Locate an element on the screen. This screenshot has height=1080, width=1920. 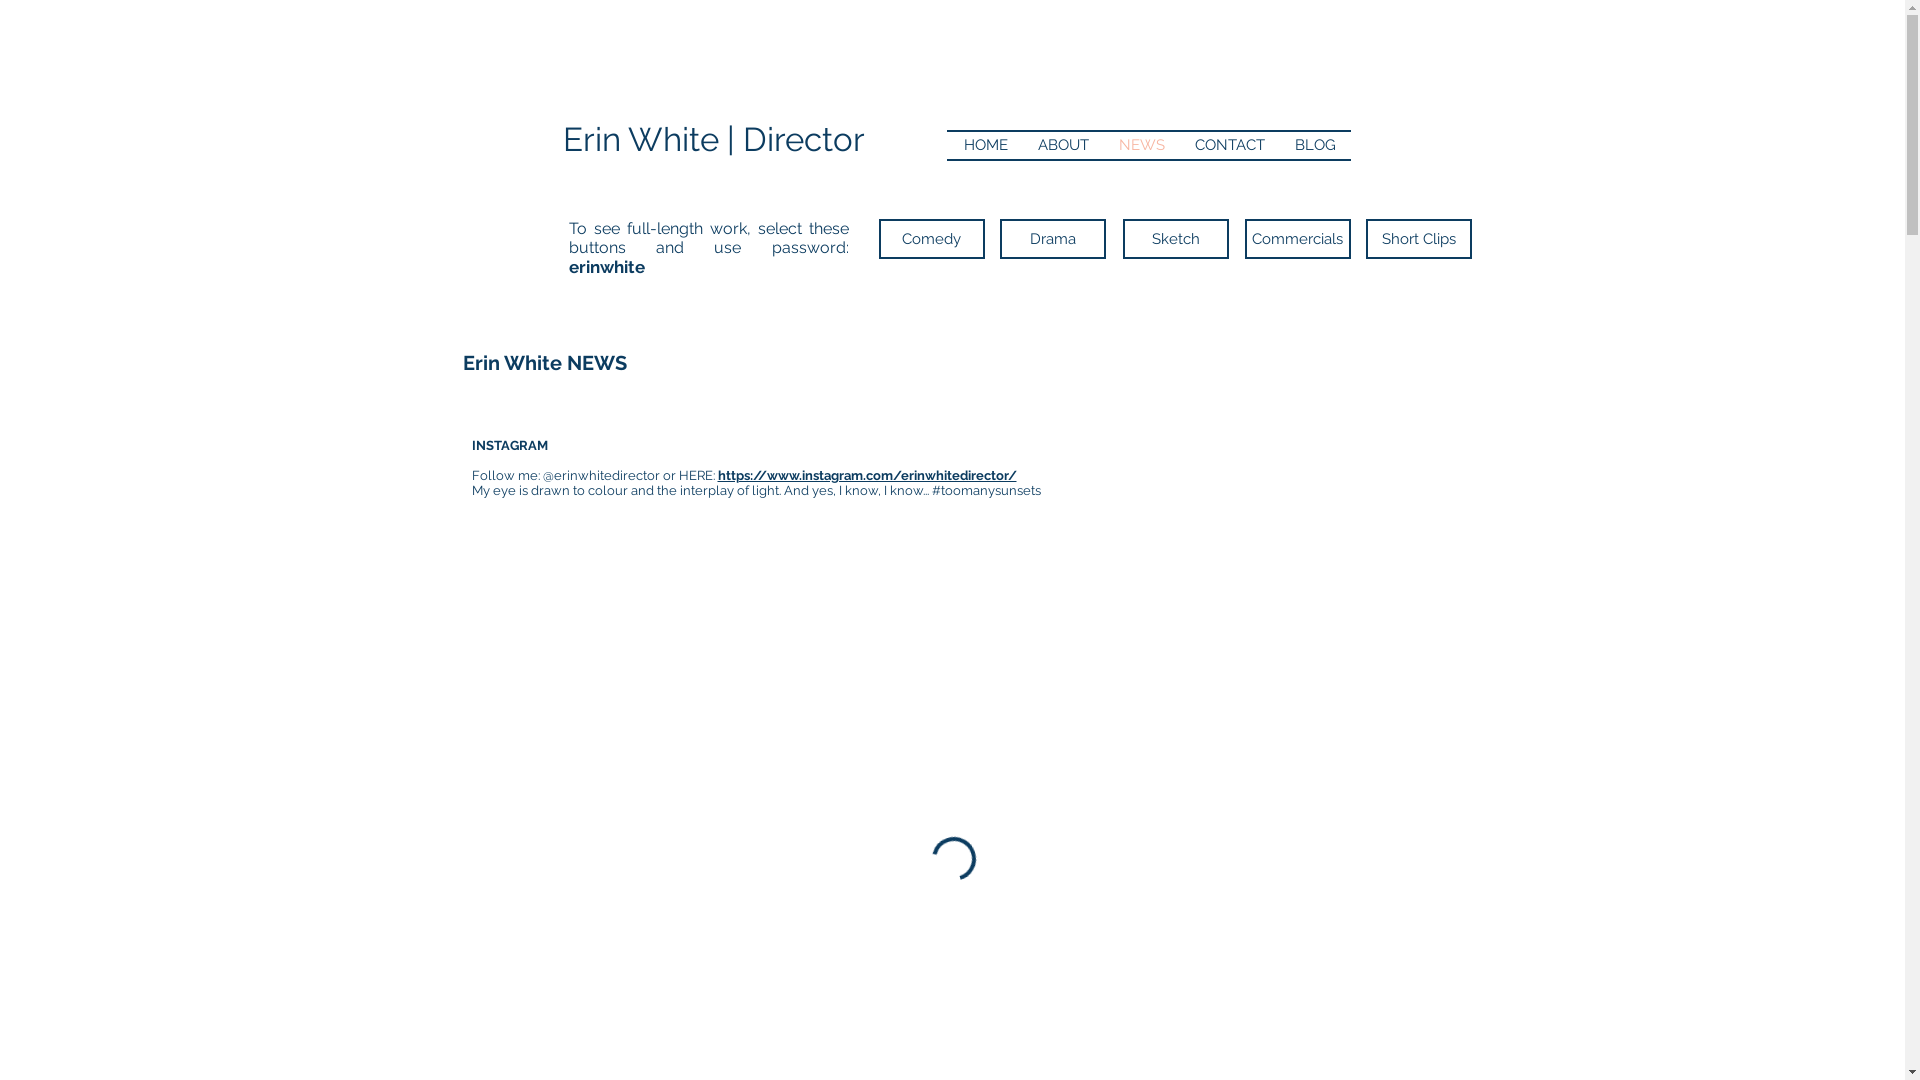
Drama is located at coordinates (1053, 239).